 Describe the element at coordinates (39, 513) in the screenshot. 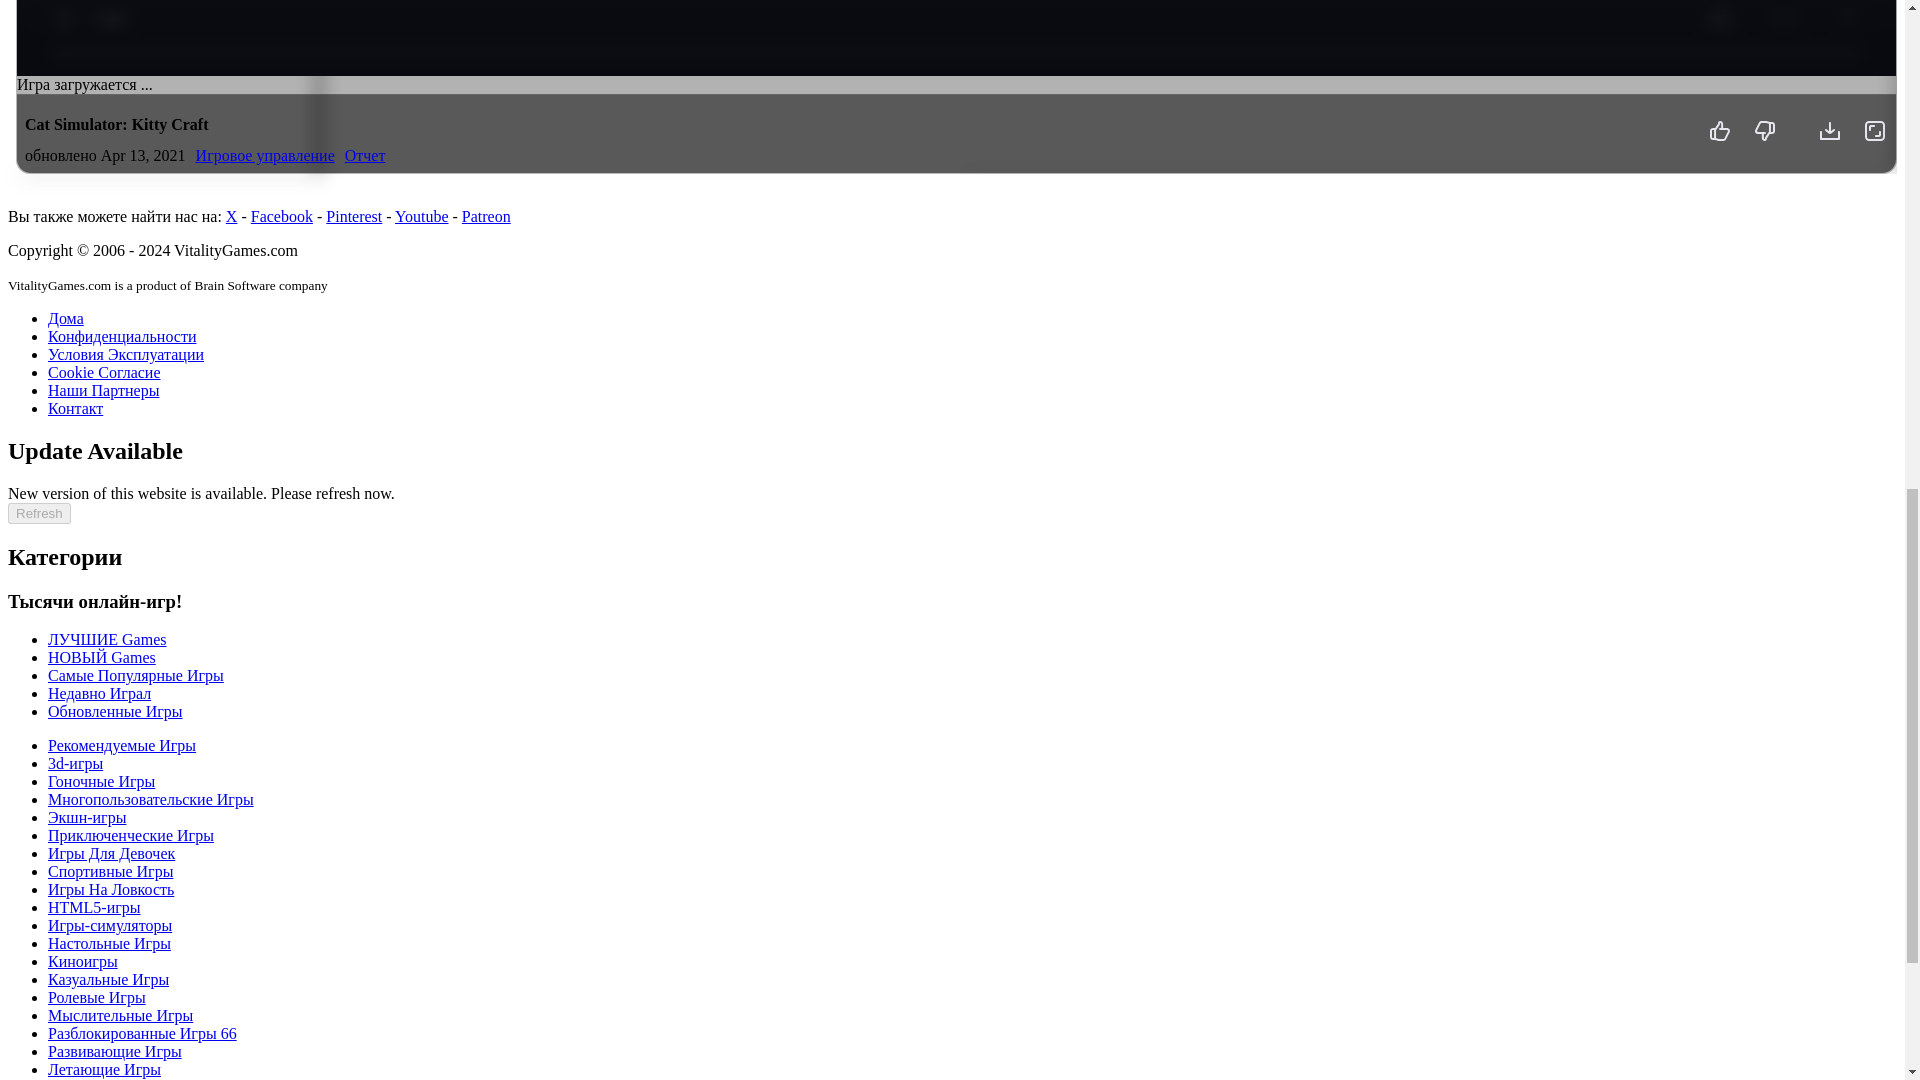

I see `Refresh` at that location.